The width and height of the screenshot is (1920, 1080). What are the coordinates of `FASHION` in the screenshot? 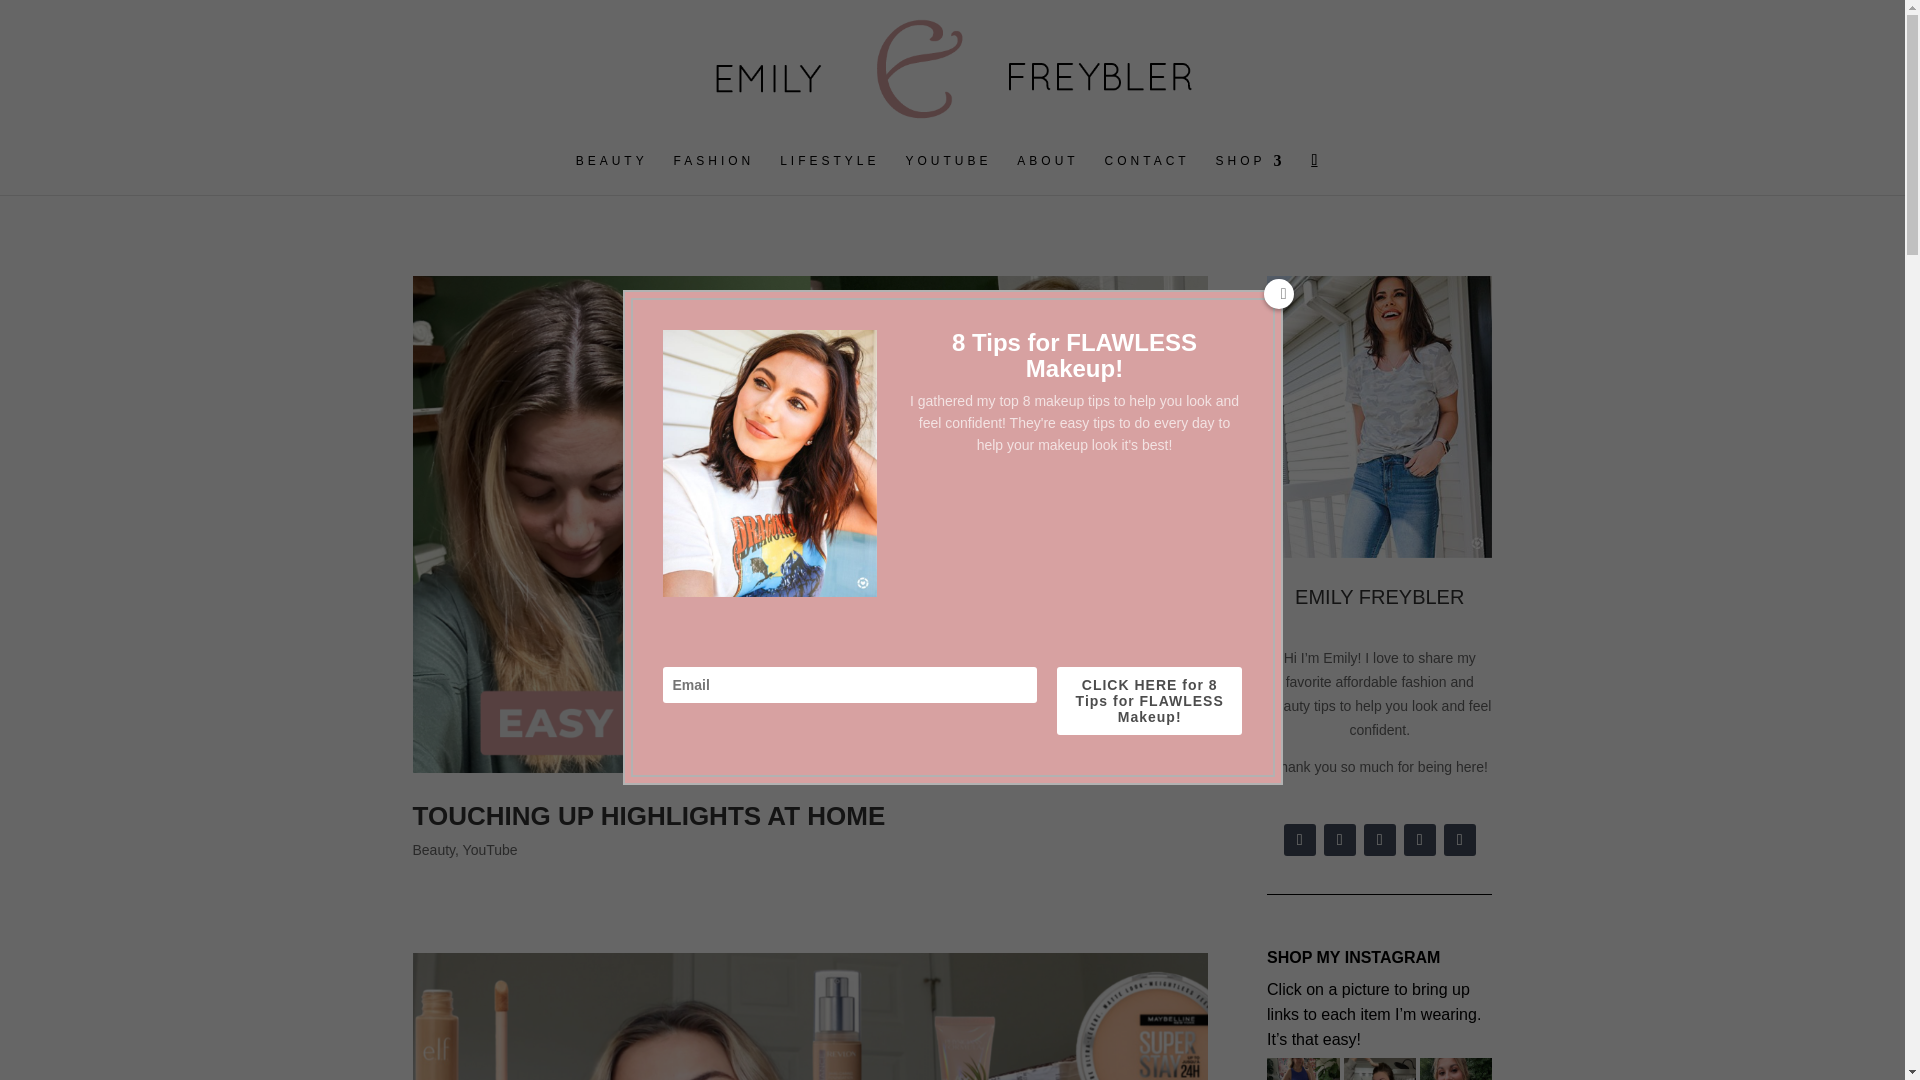 It's located at (714, 174).